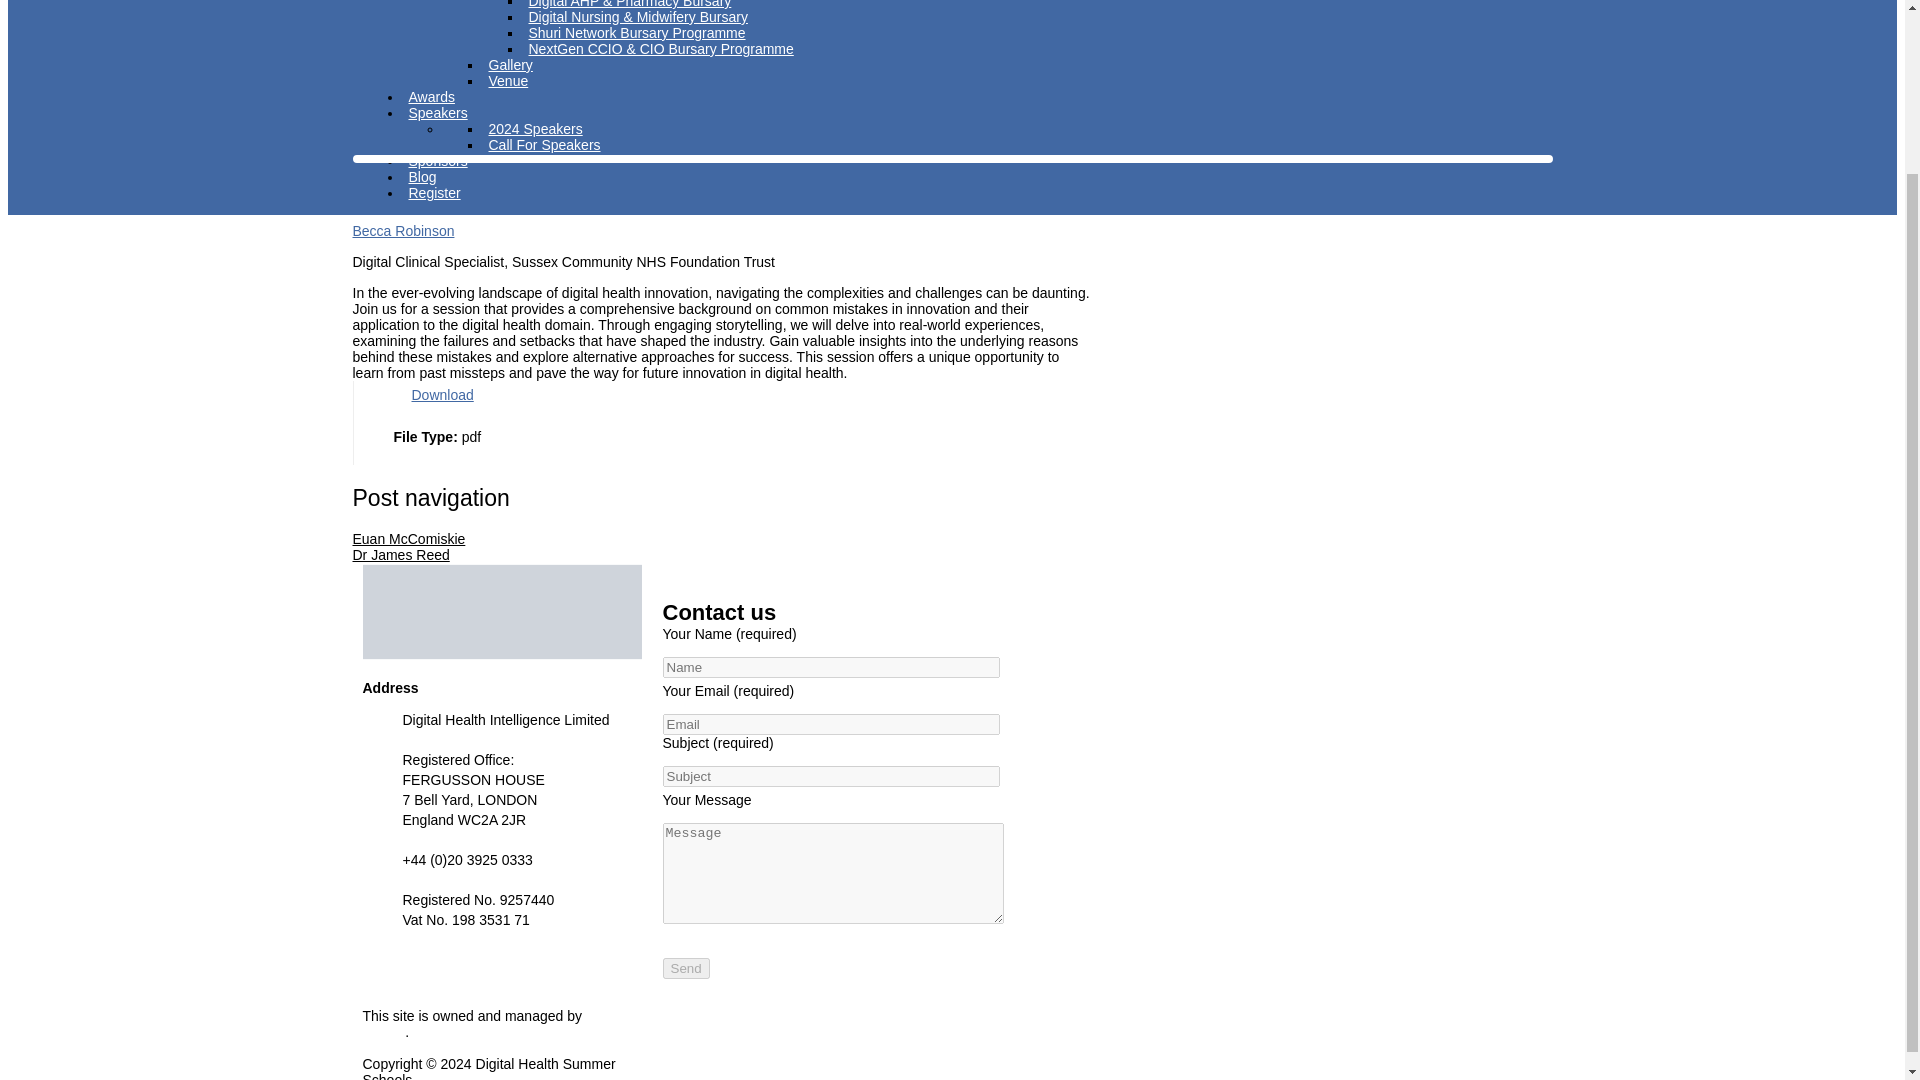  Describe the element at coordinates (685, 968) in the screenshot. I see `Send` at that location.